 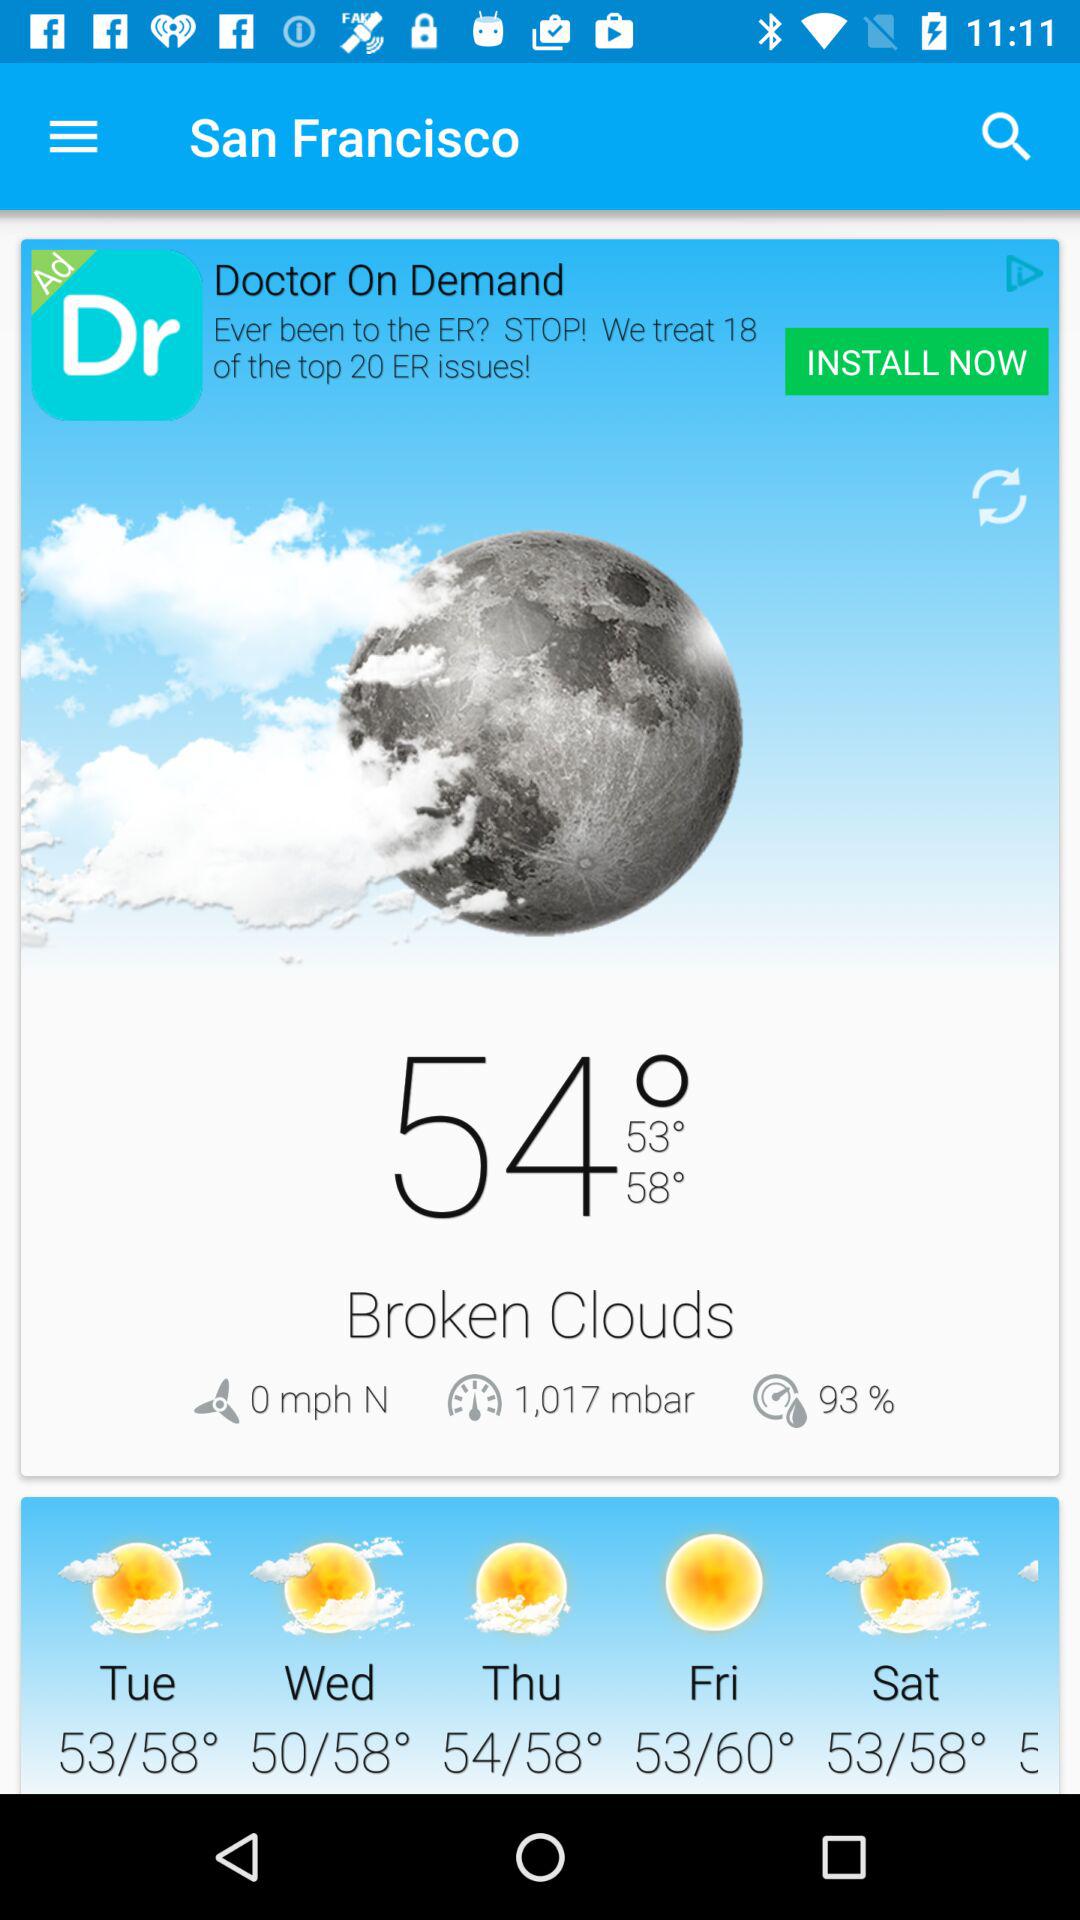 I want to click on tap the item next to ever been to icon, so click(x=916, y=361).